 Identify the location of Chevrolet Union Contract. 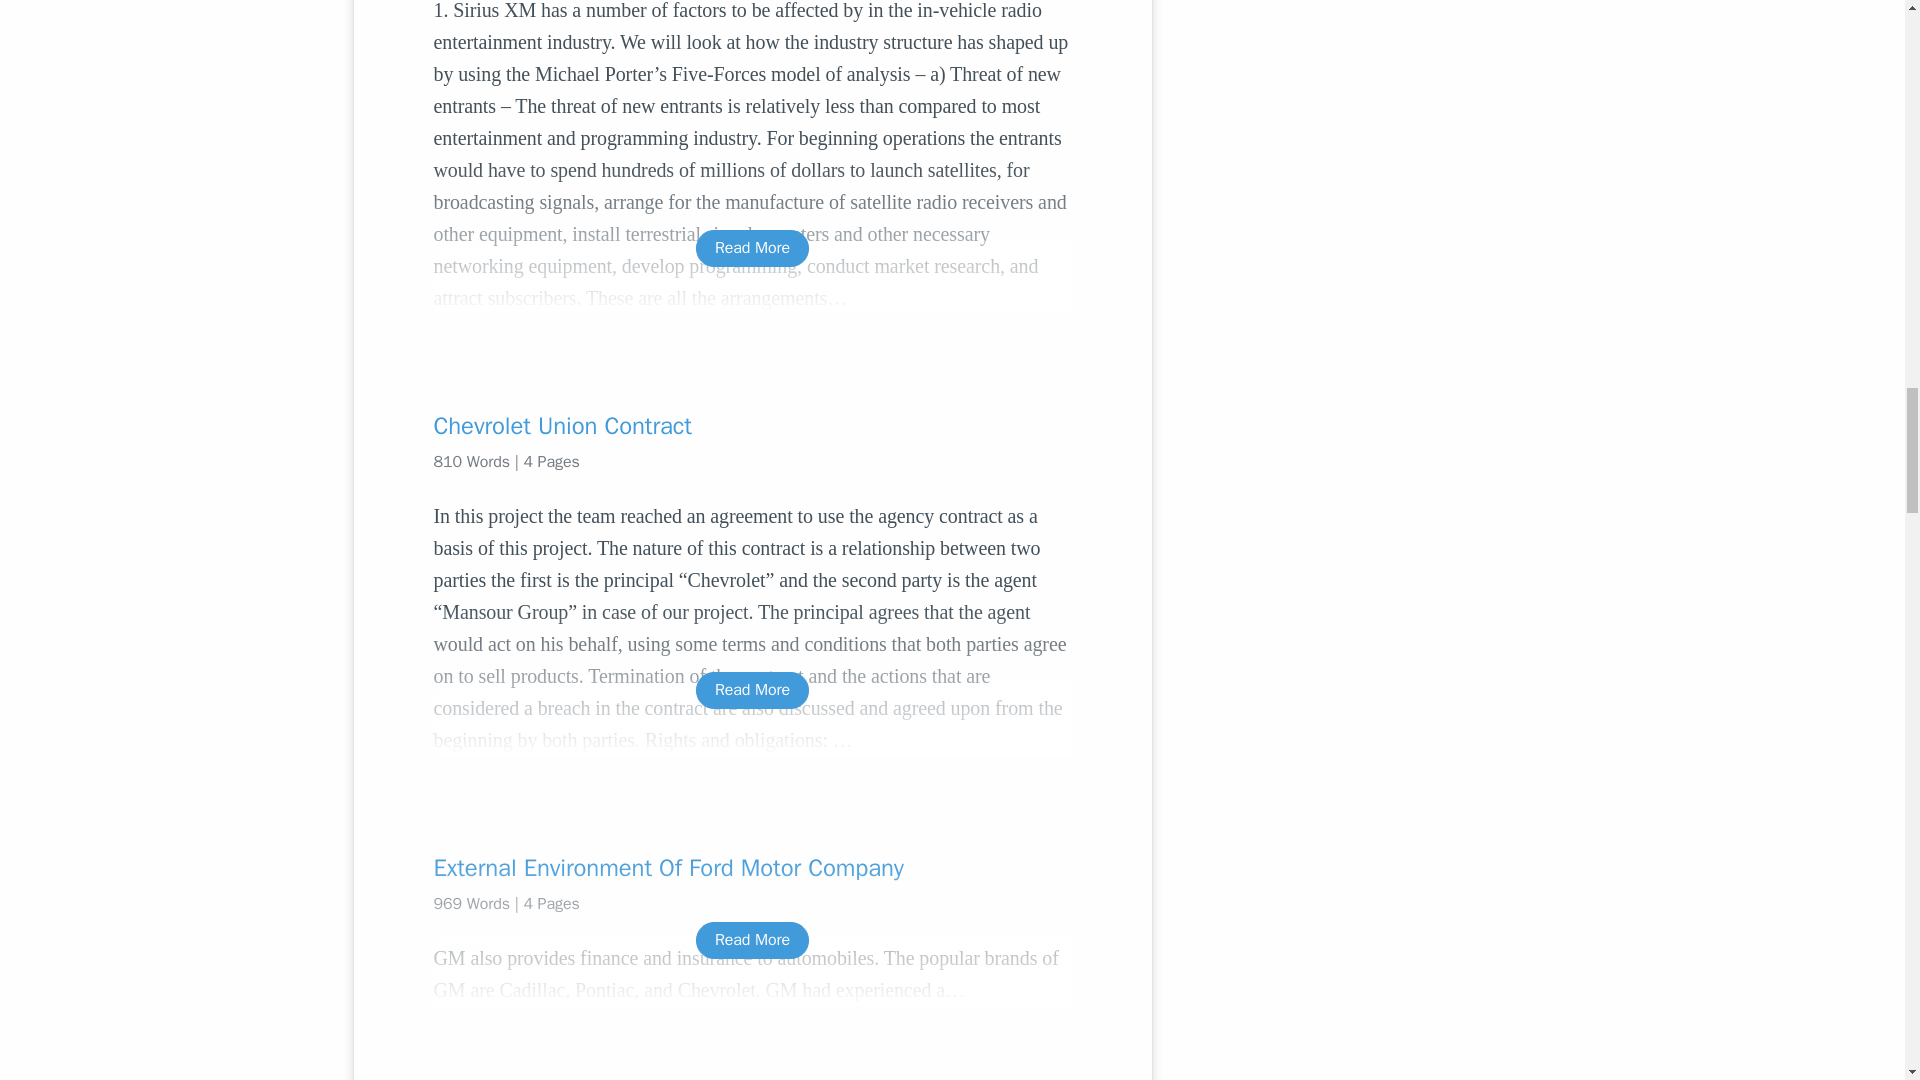
(752, 426).